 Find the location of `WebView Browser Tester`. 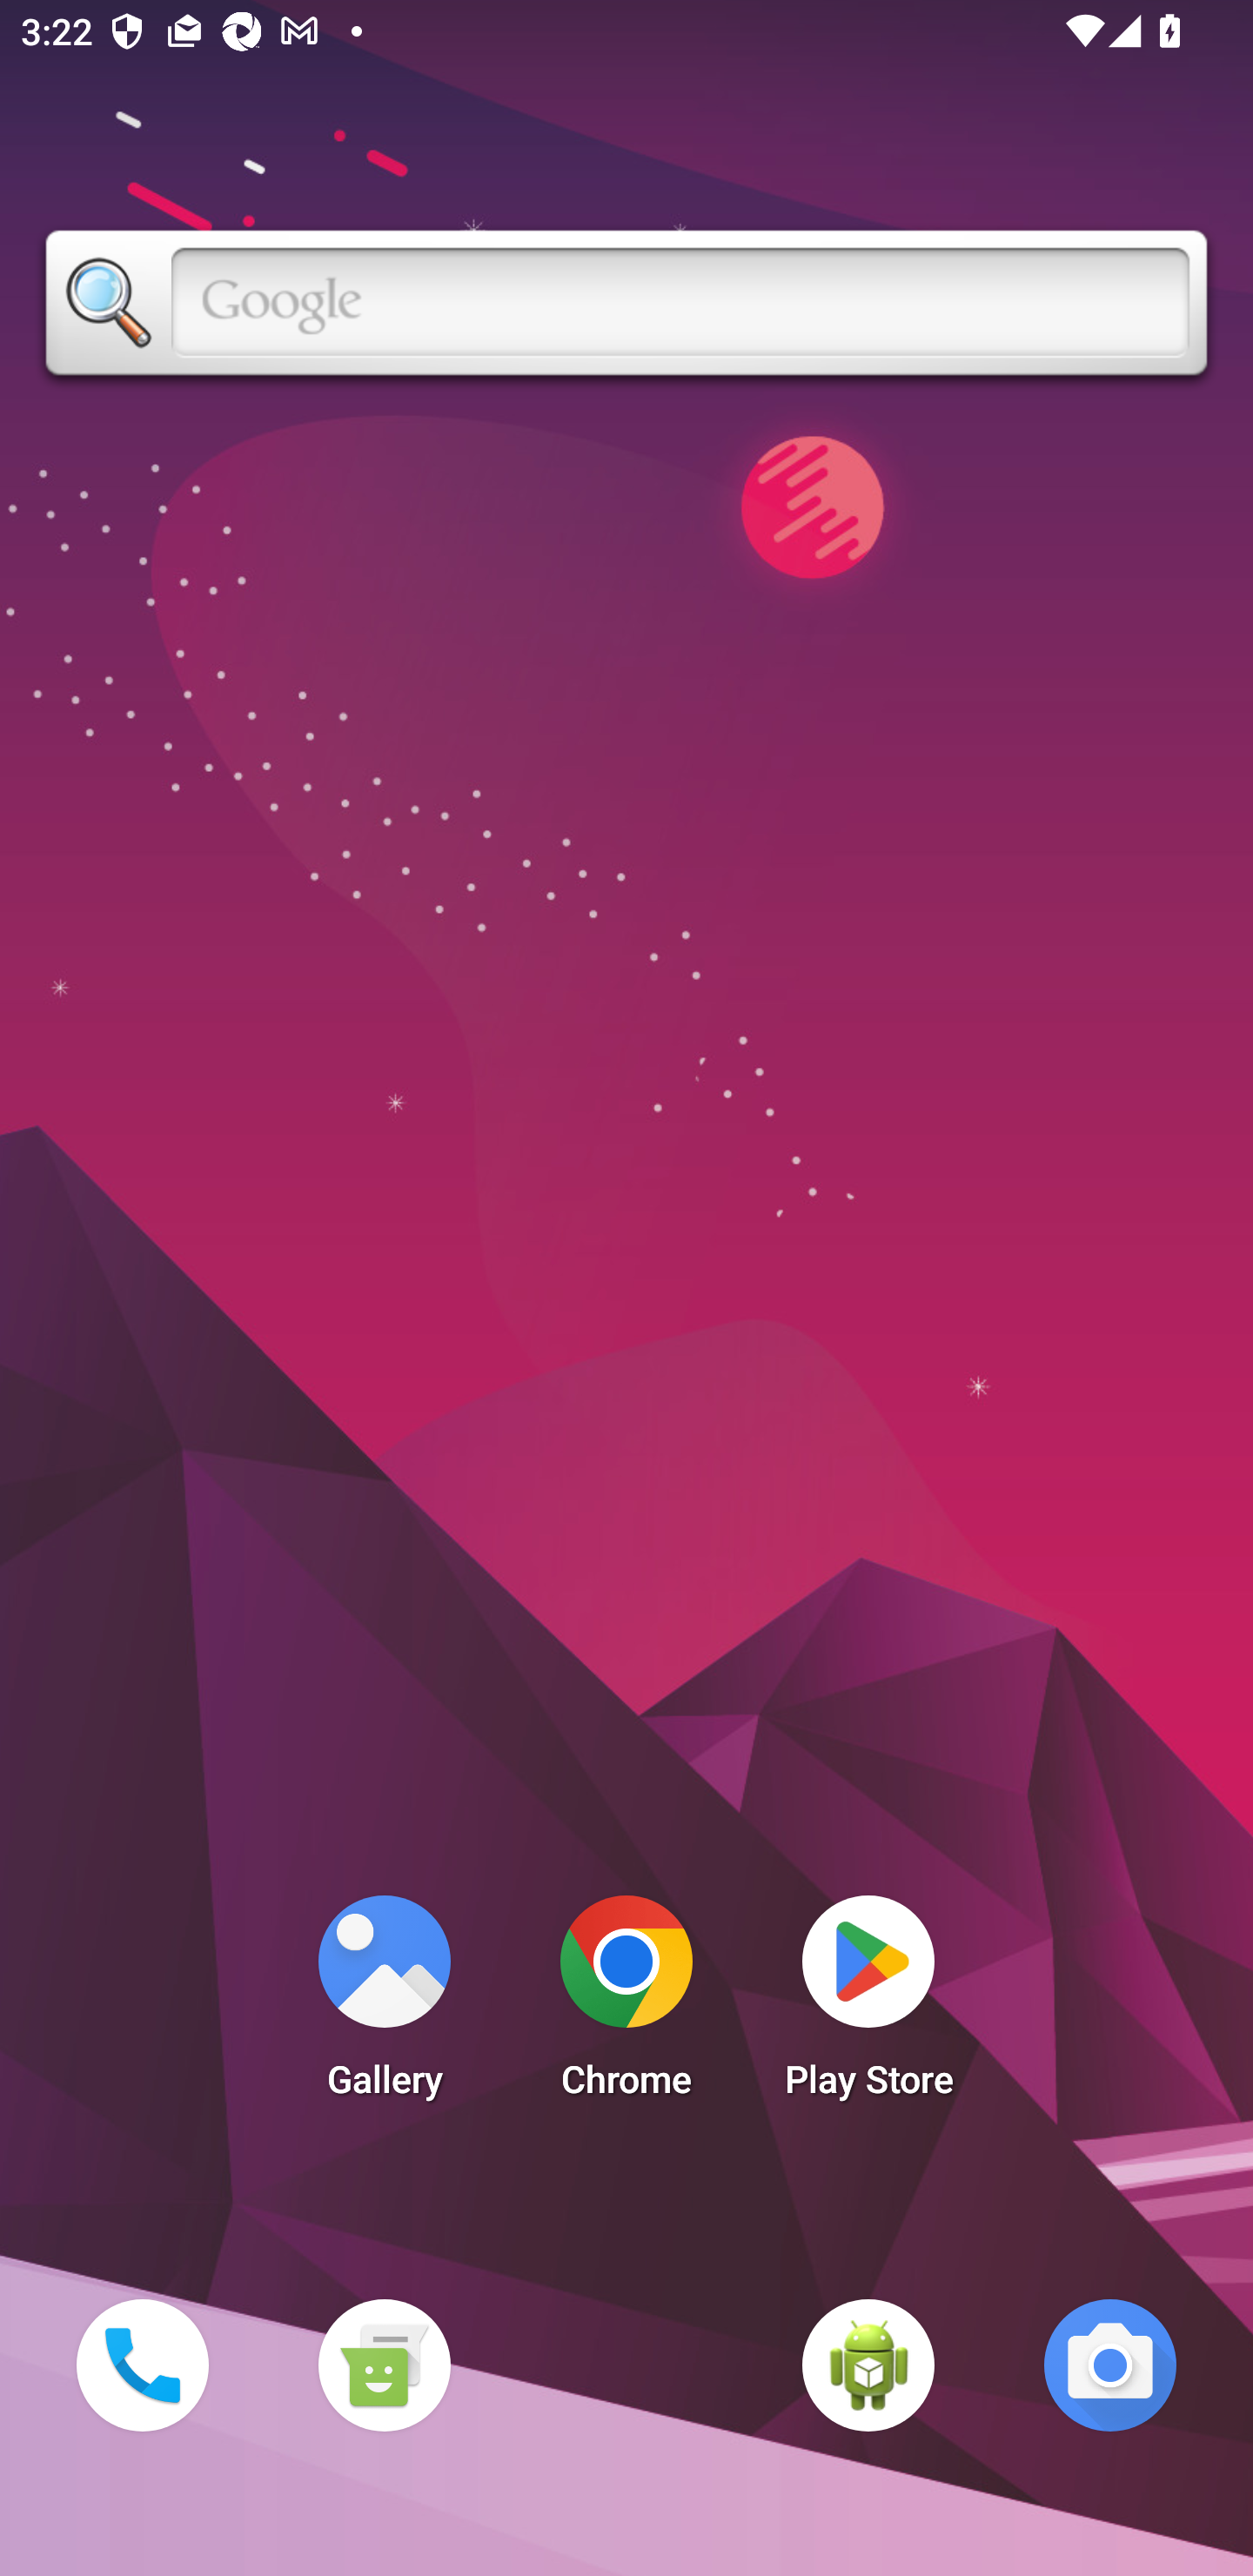

WebView Browser Tester is located at coordinates (868, 2365).